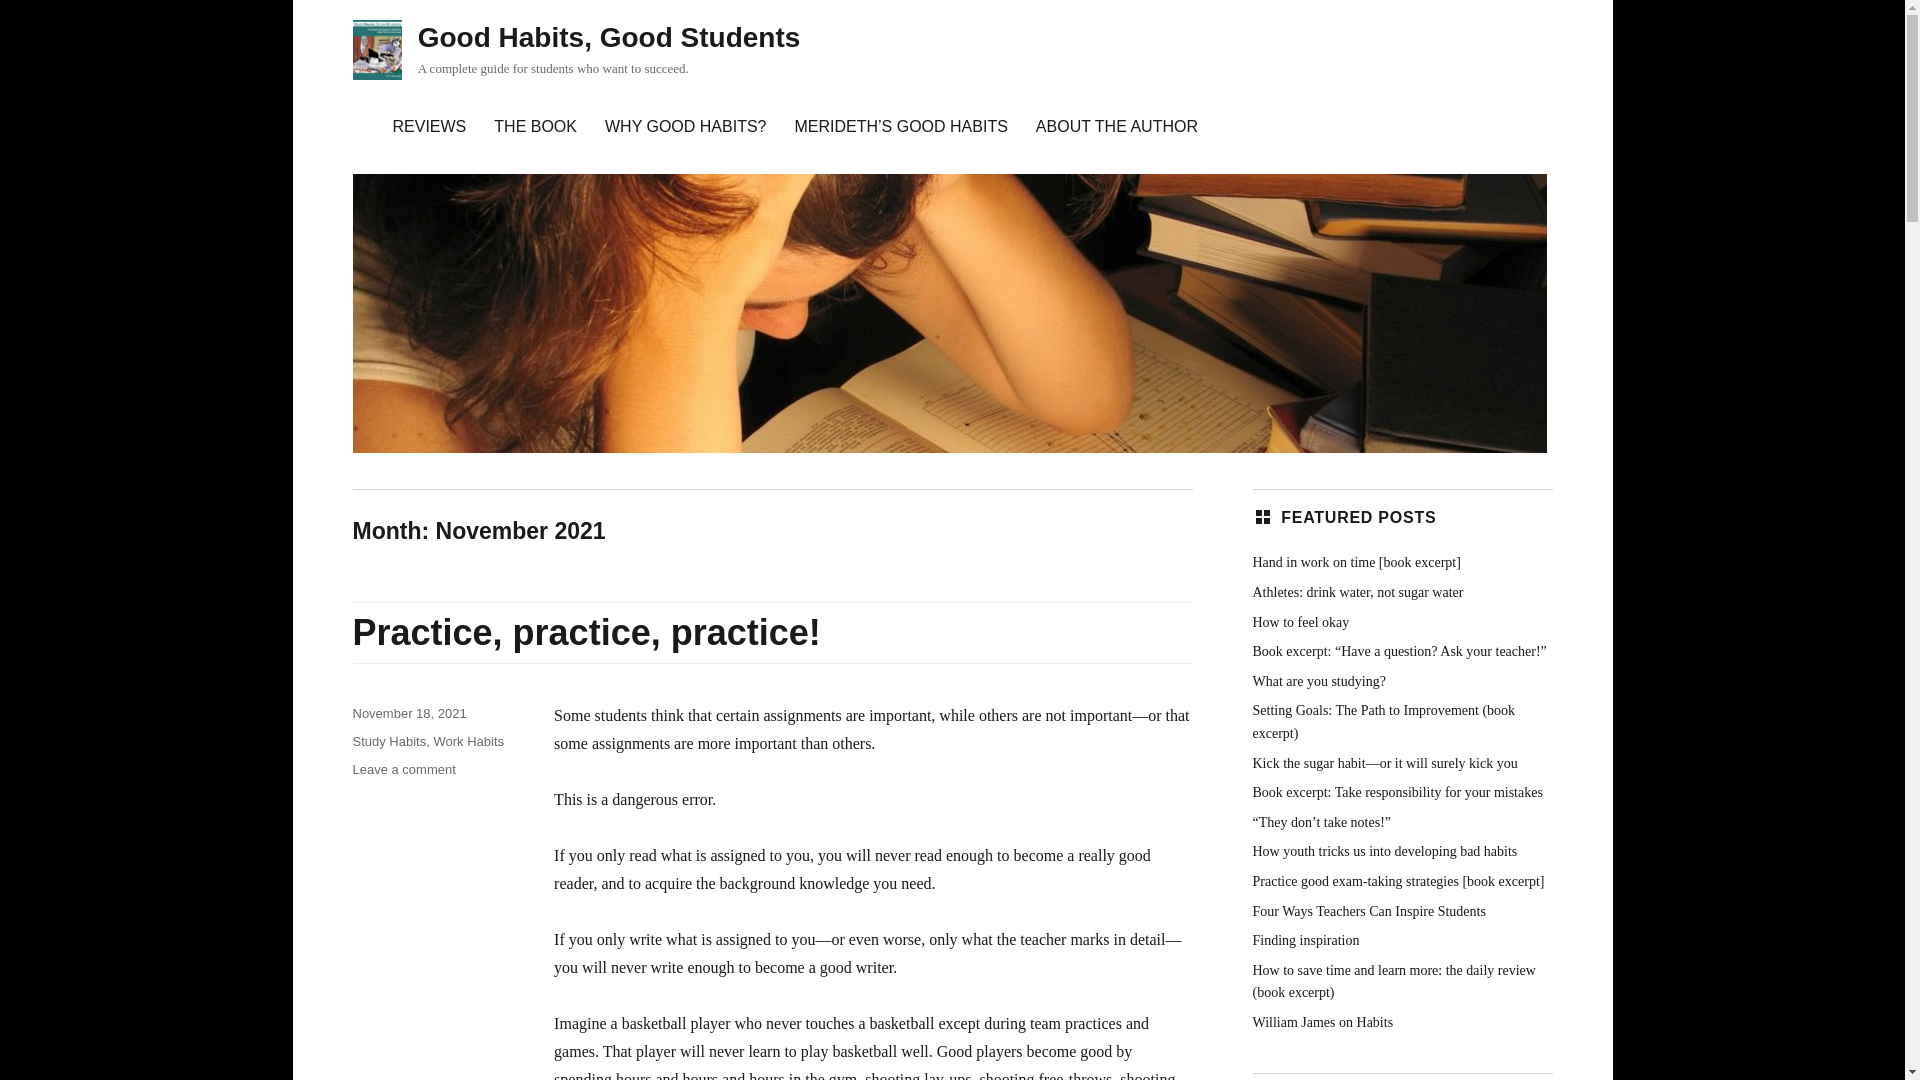 The height and width of the screenshot is (1080, 1920). Describe the element at coordinates (1300, 621) in the screenshot. I see `How to feel okay` at that location.